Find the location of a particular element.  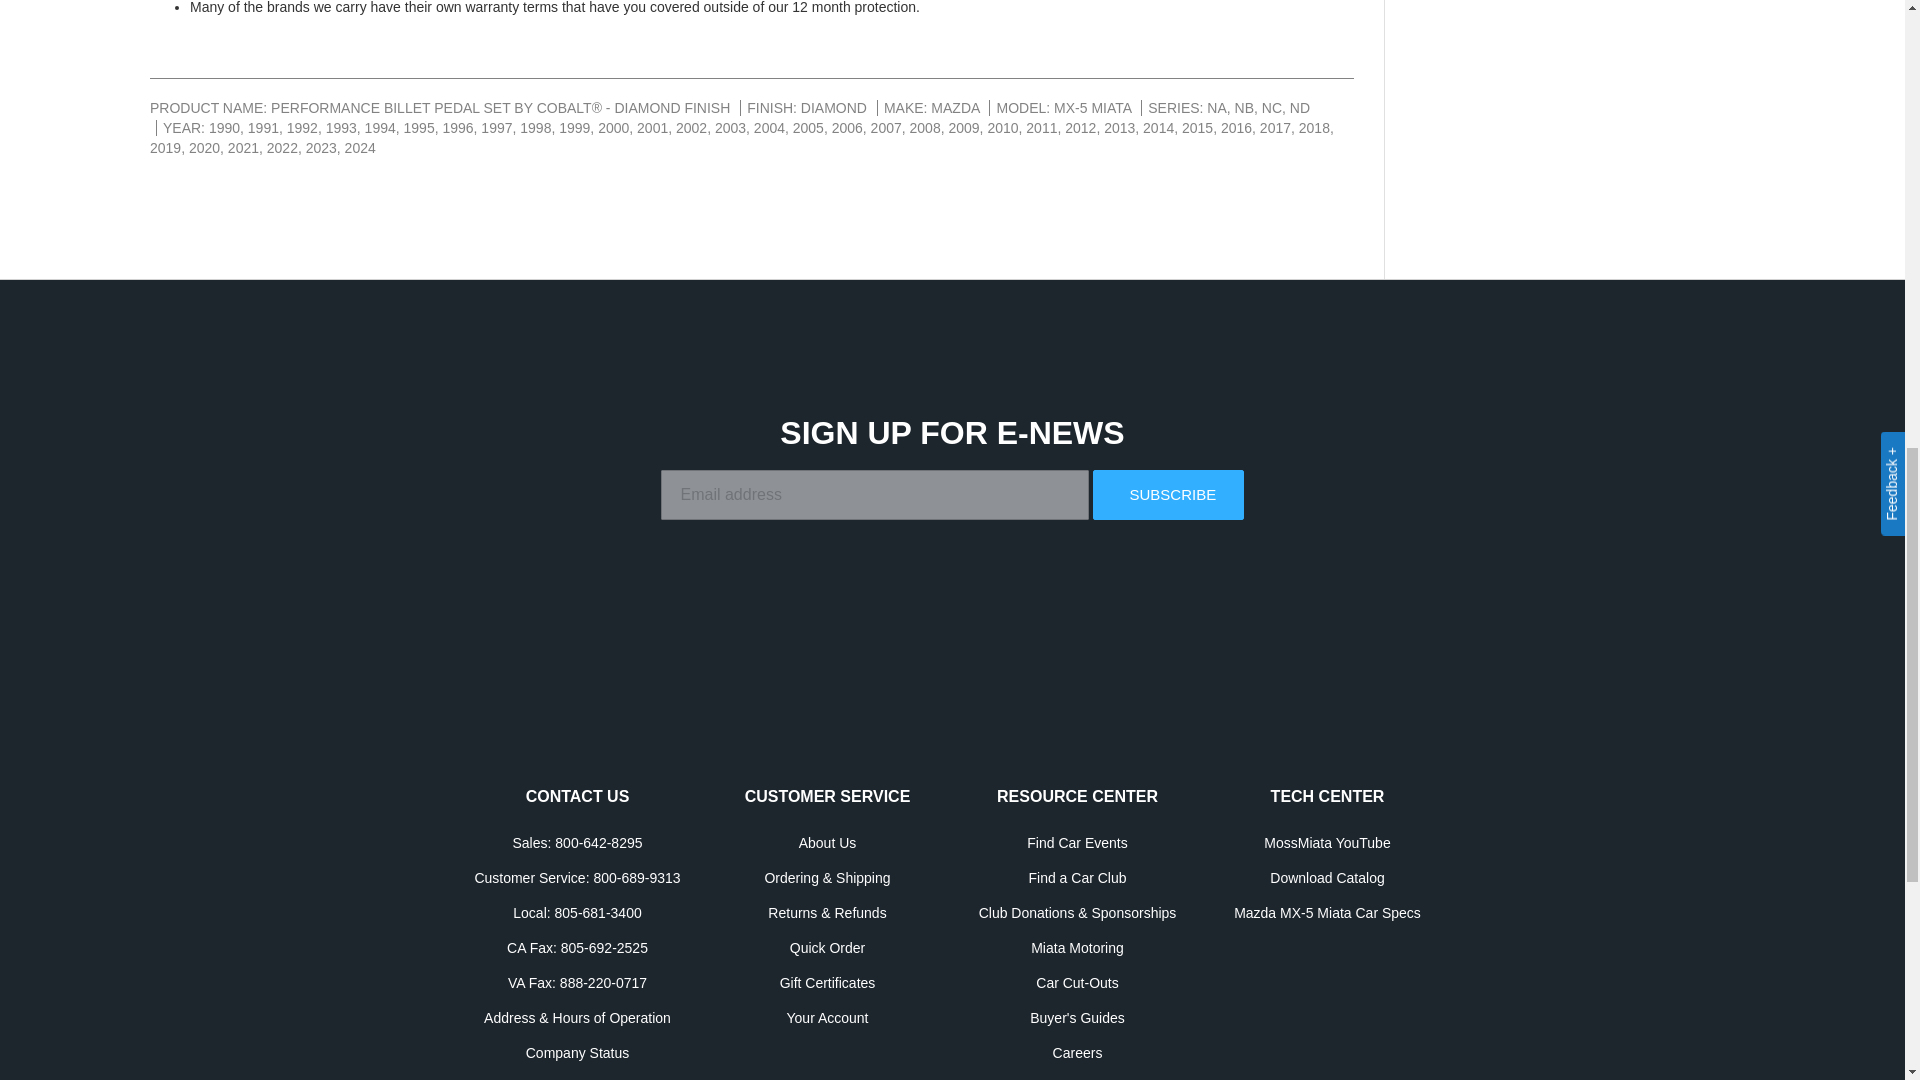

800-642-8295 is located at coordinates (598, 842).